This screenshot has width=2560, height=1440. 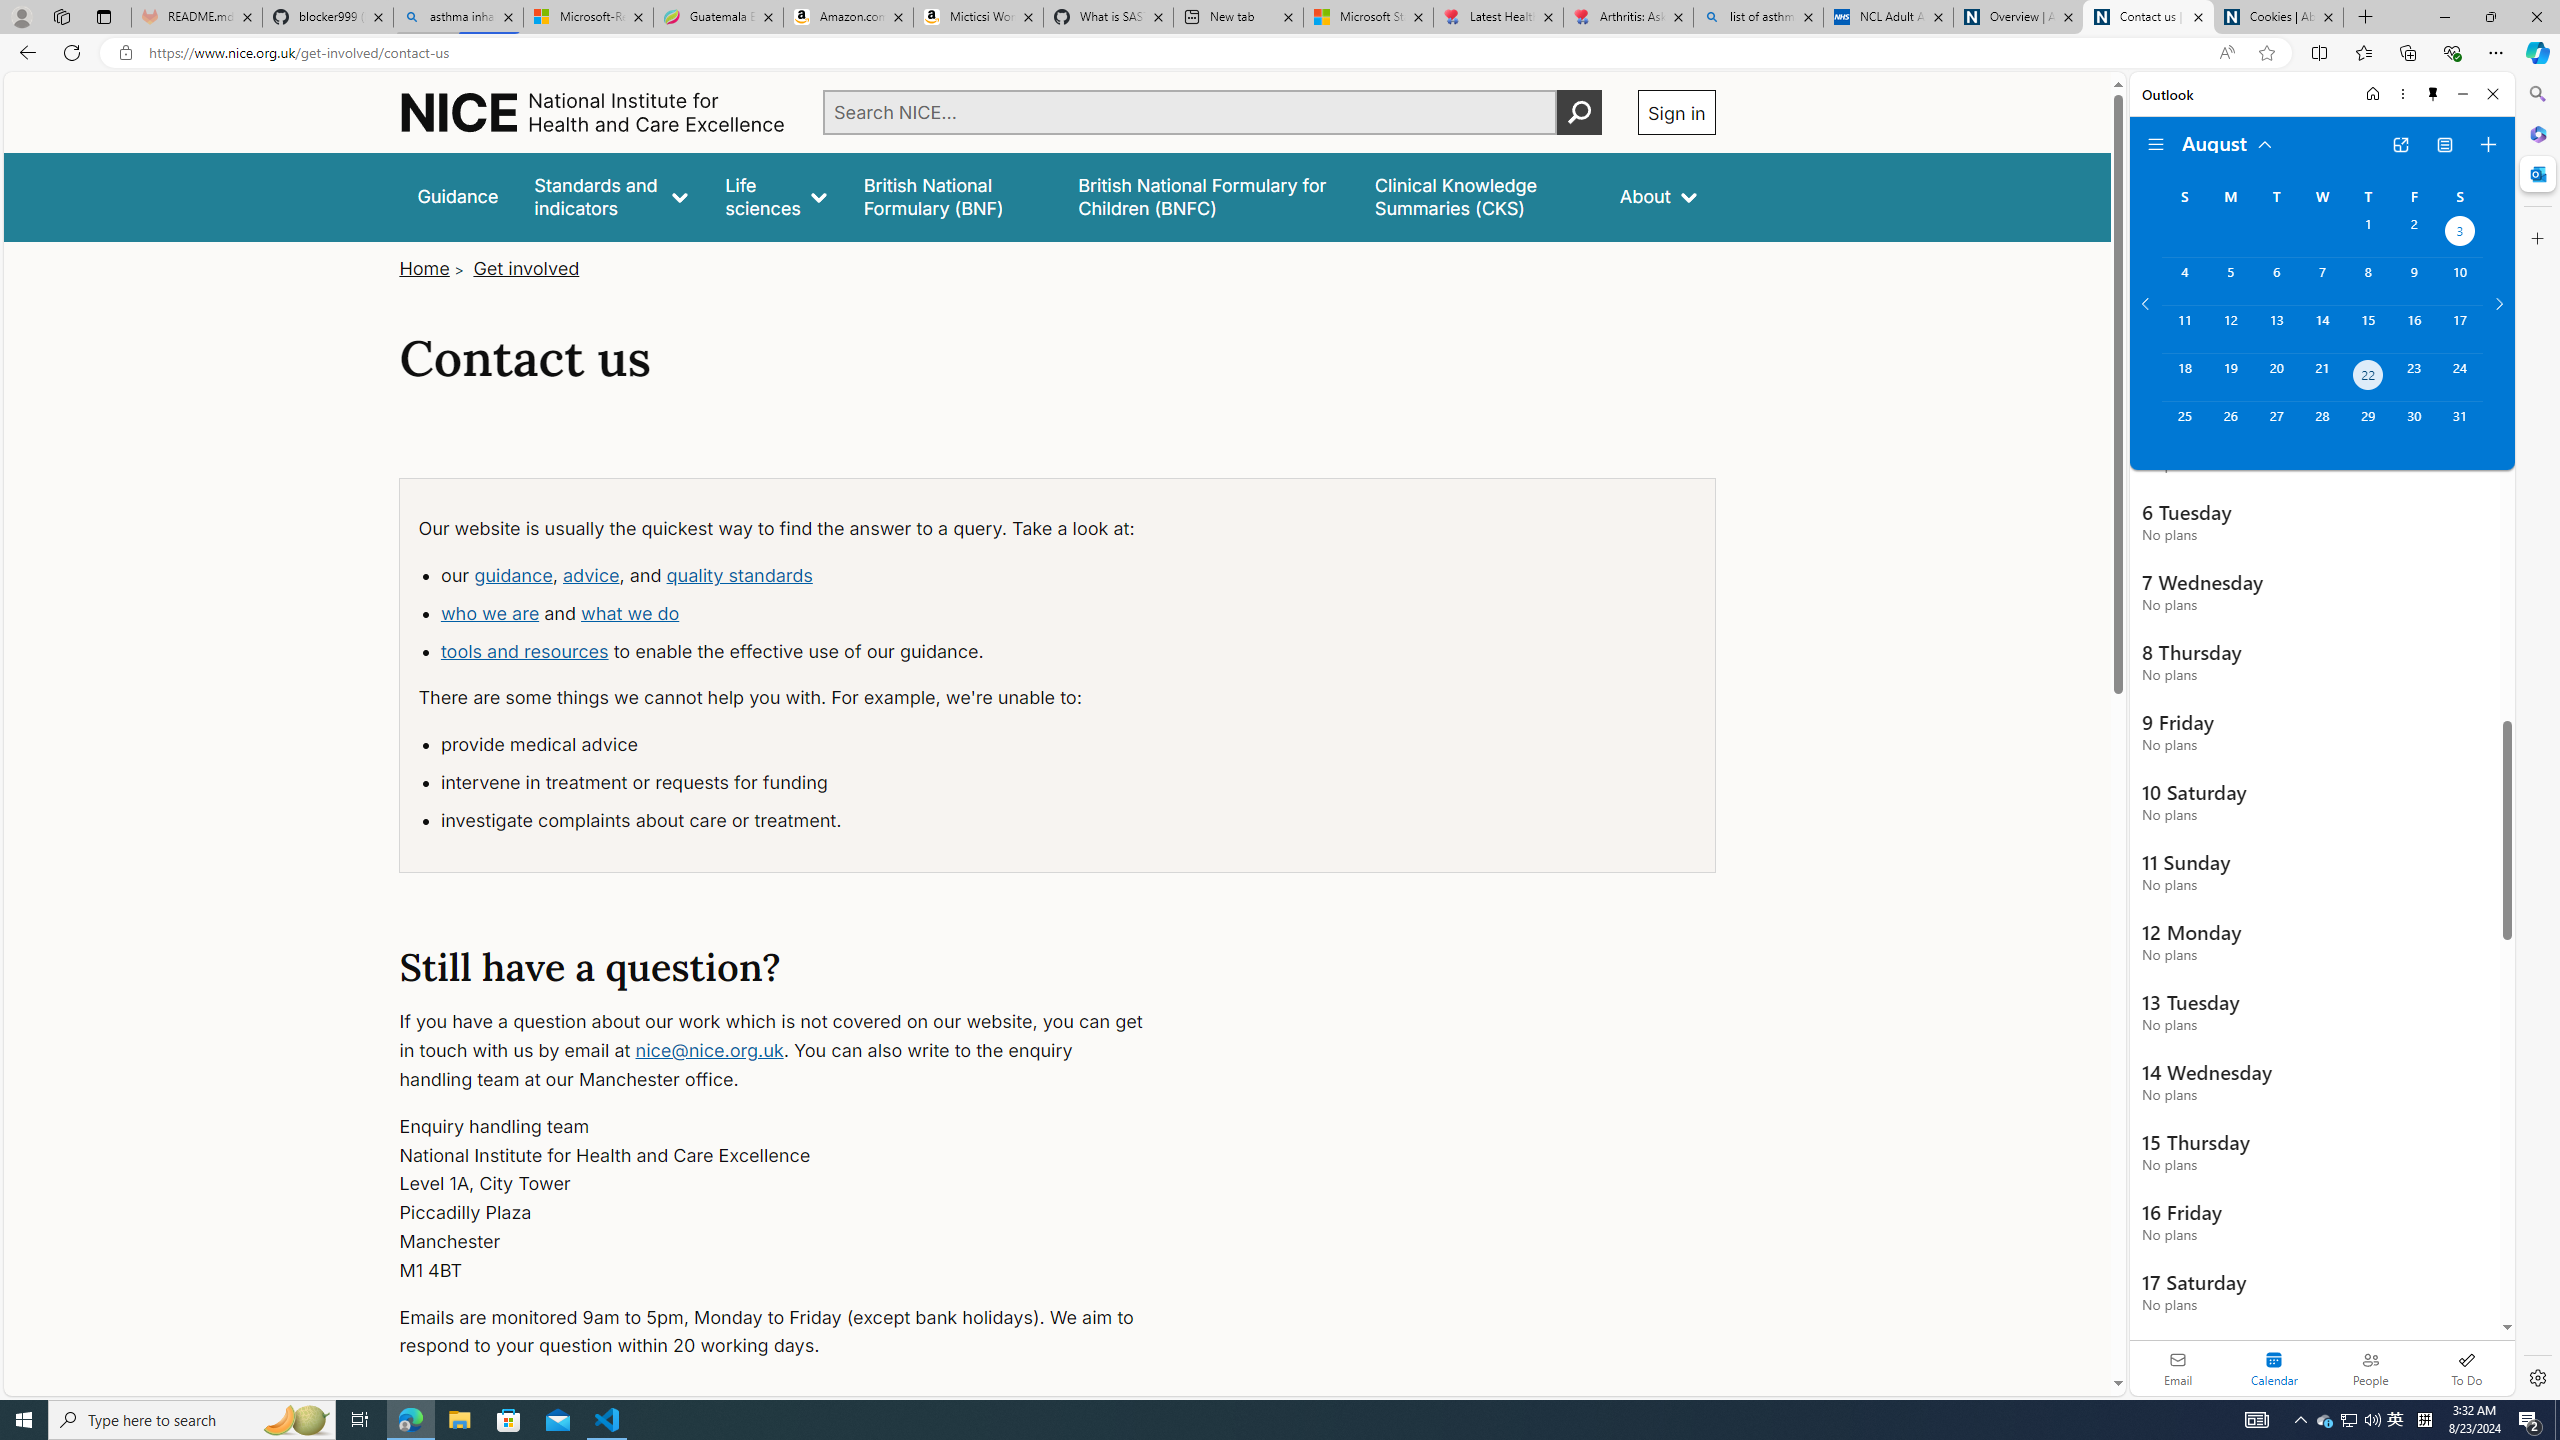 What do you see at coordinates (2460, 233) in the screenshot?
I see `Saturday, August 3, 2024. Date selected. ` at bounding box center [2460, 233].